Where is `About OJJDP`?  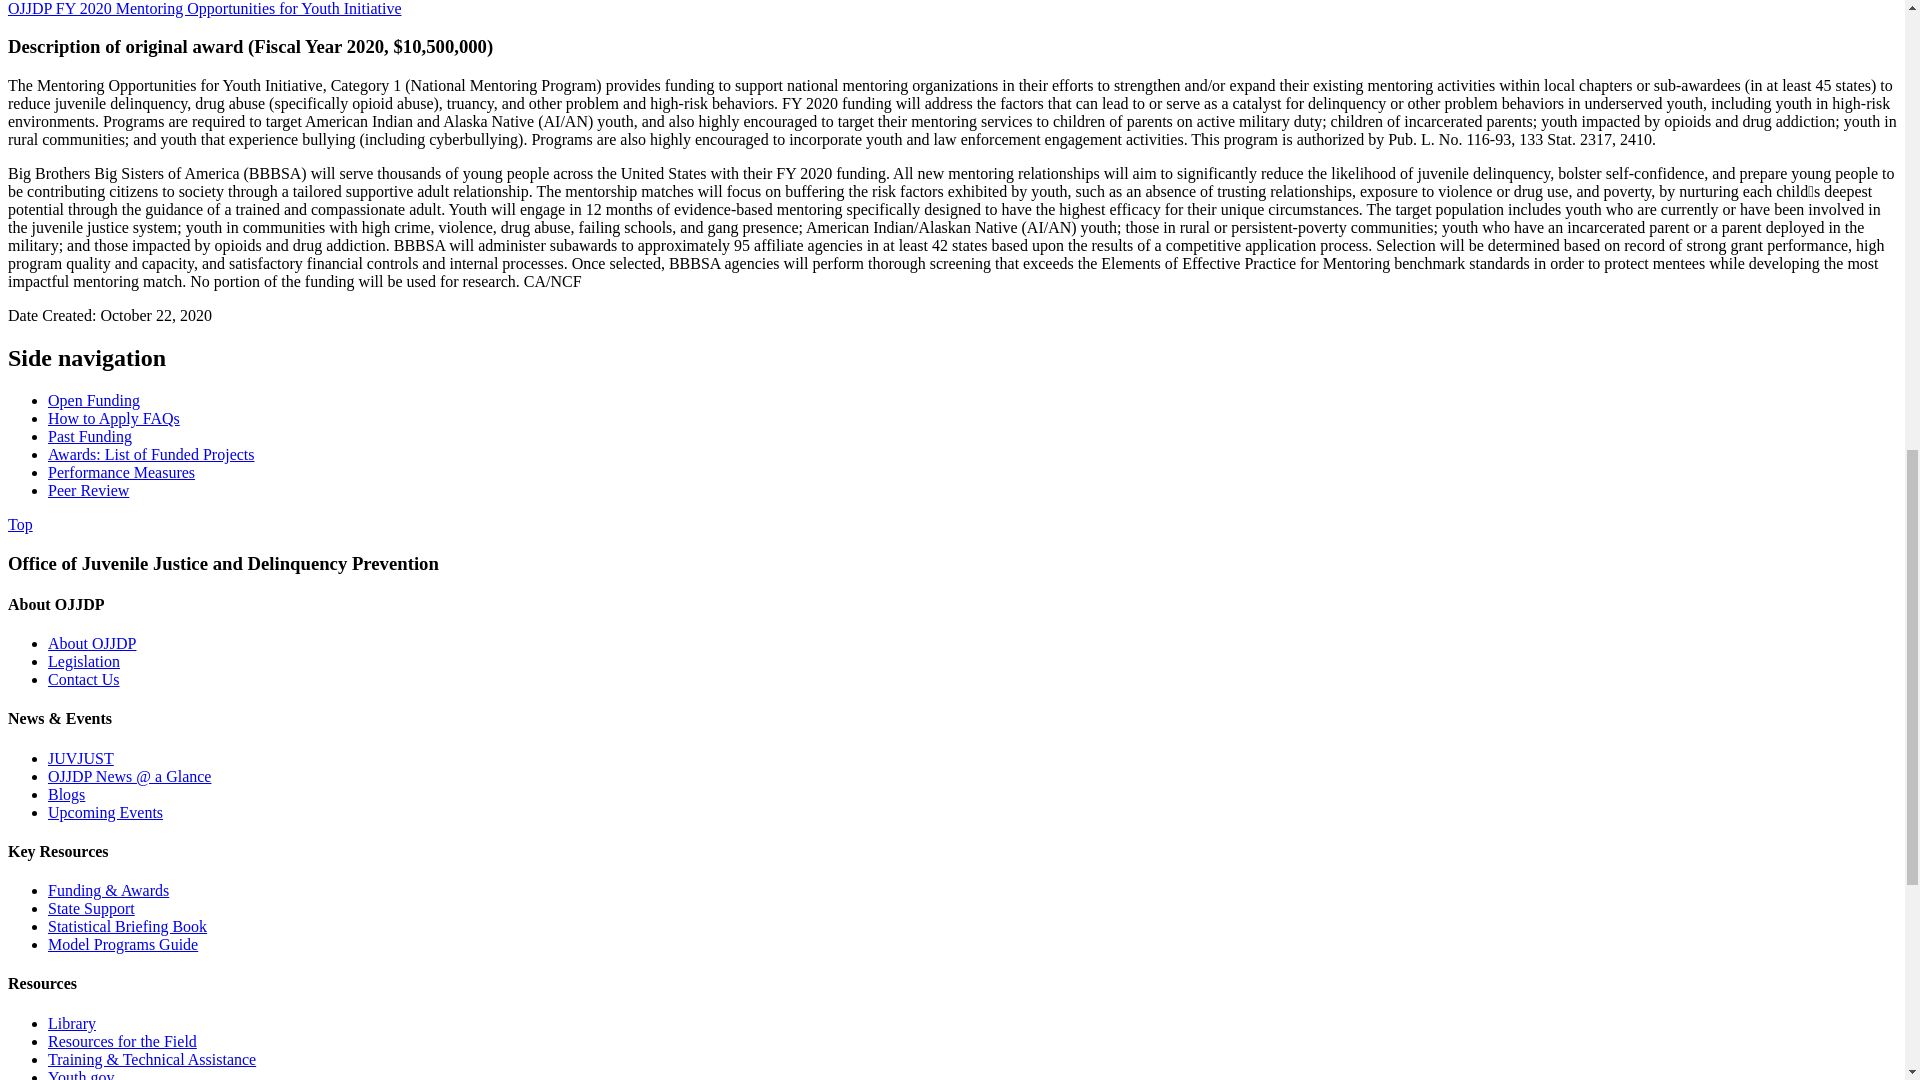
About OJJDP is located at coordinates (92, 644).